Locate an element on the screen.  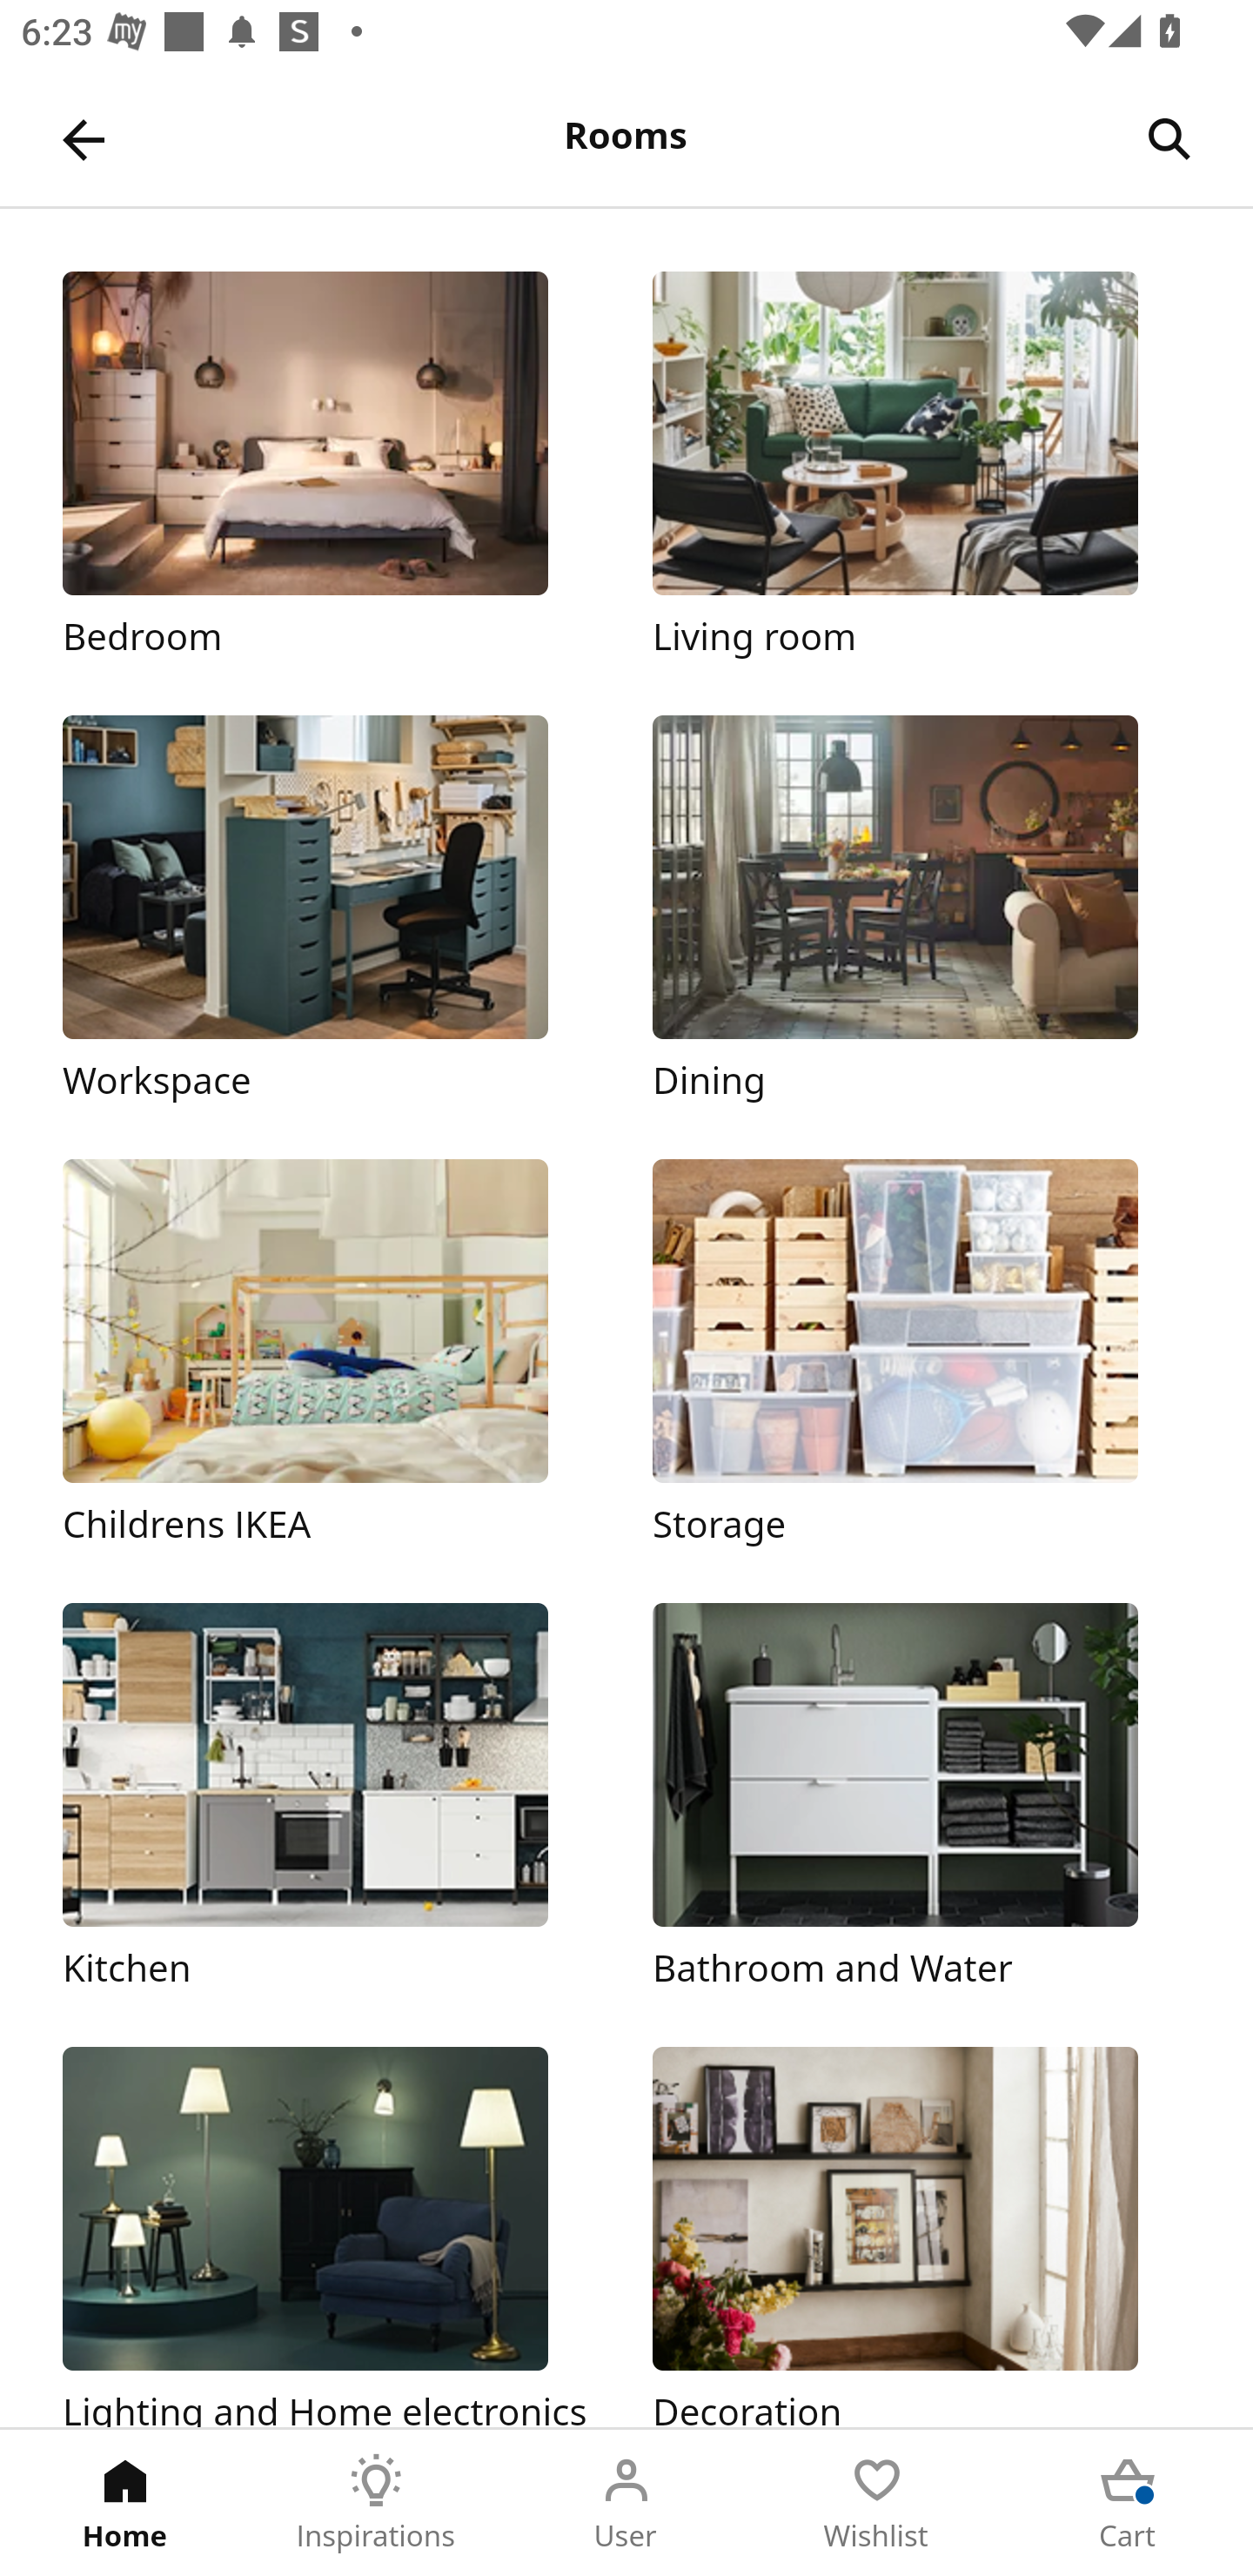
Dining is located at coordinates (921, 911).